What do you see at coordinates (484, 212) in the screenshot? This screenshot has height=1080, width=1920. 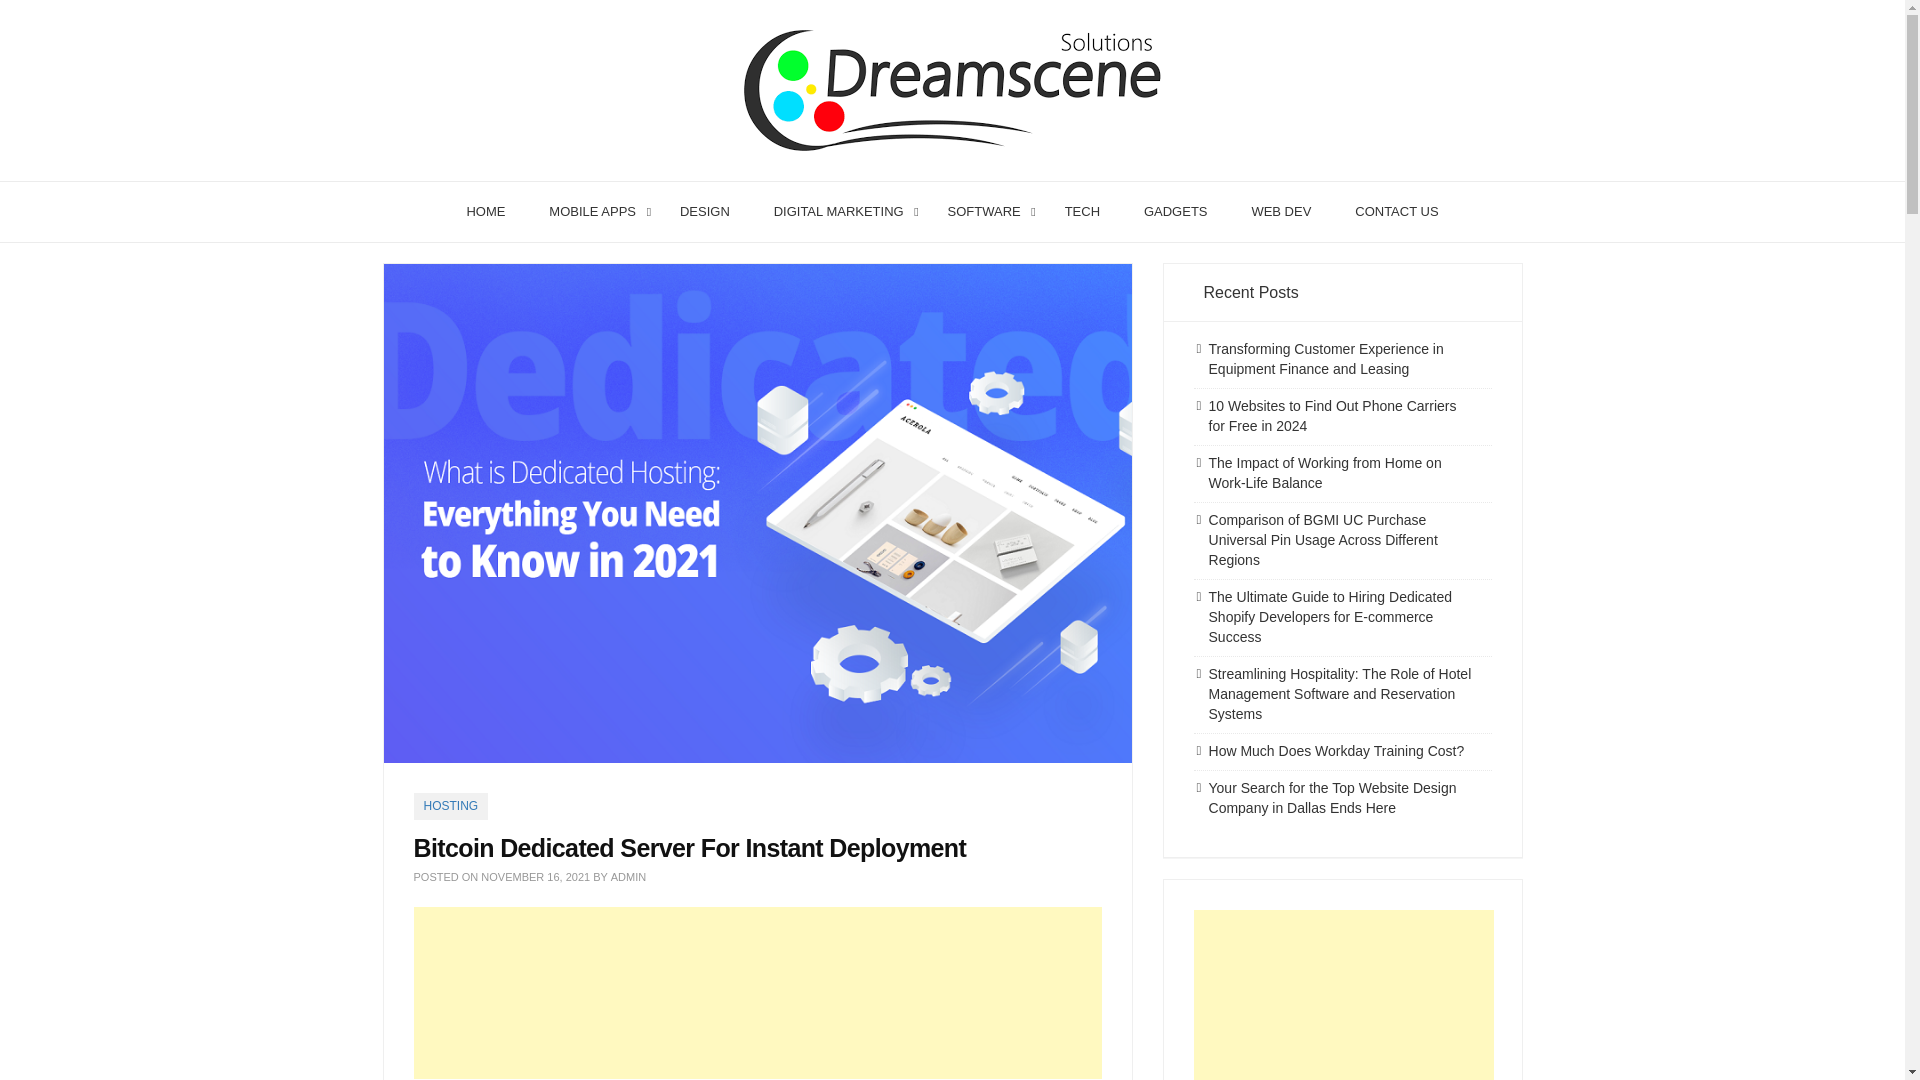 I see `HOME` at bounding box center [484, 212].